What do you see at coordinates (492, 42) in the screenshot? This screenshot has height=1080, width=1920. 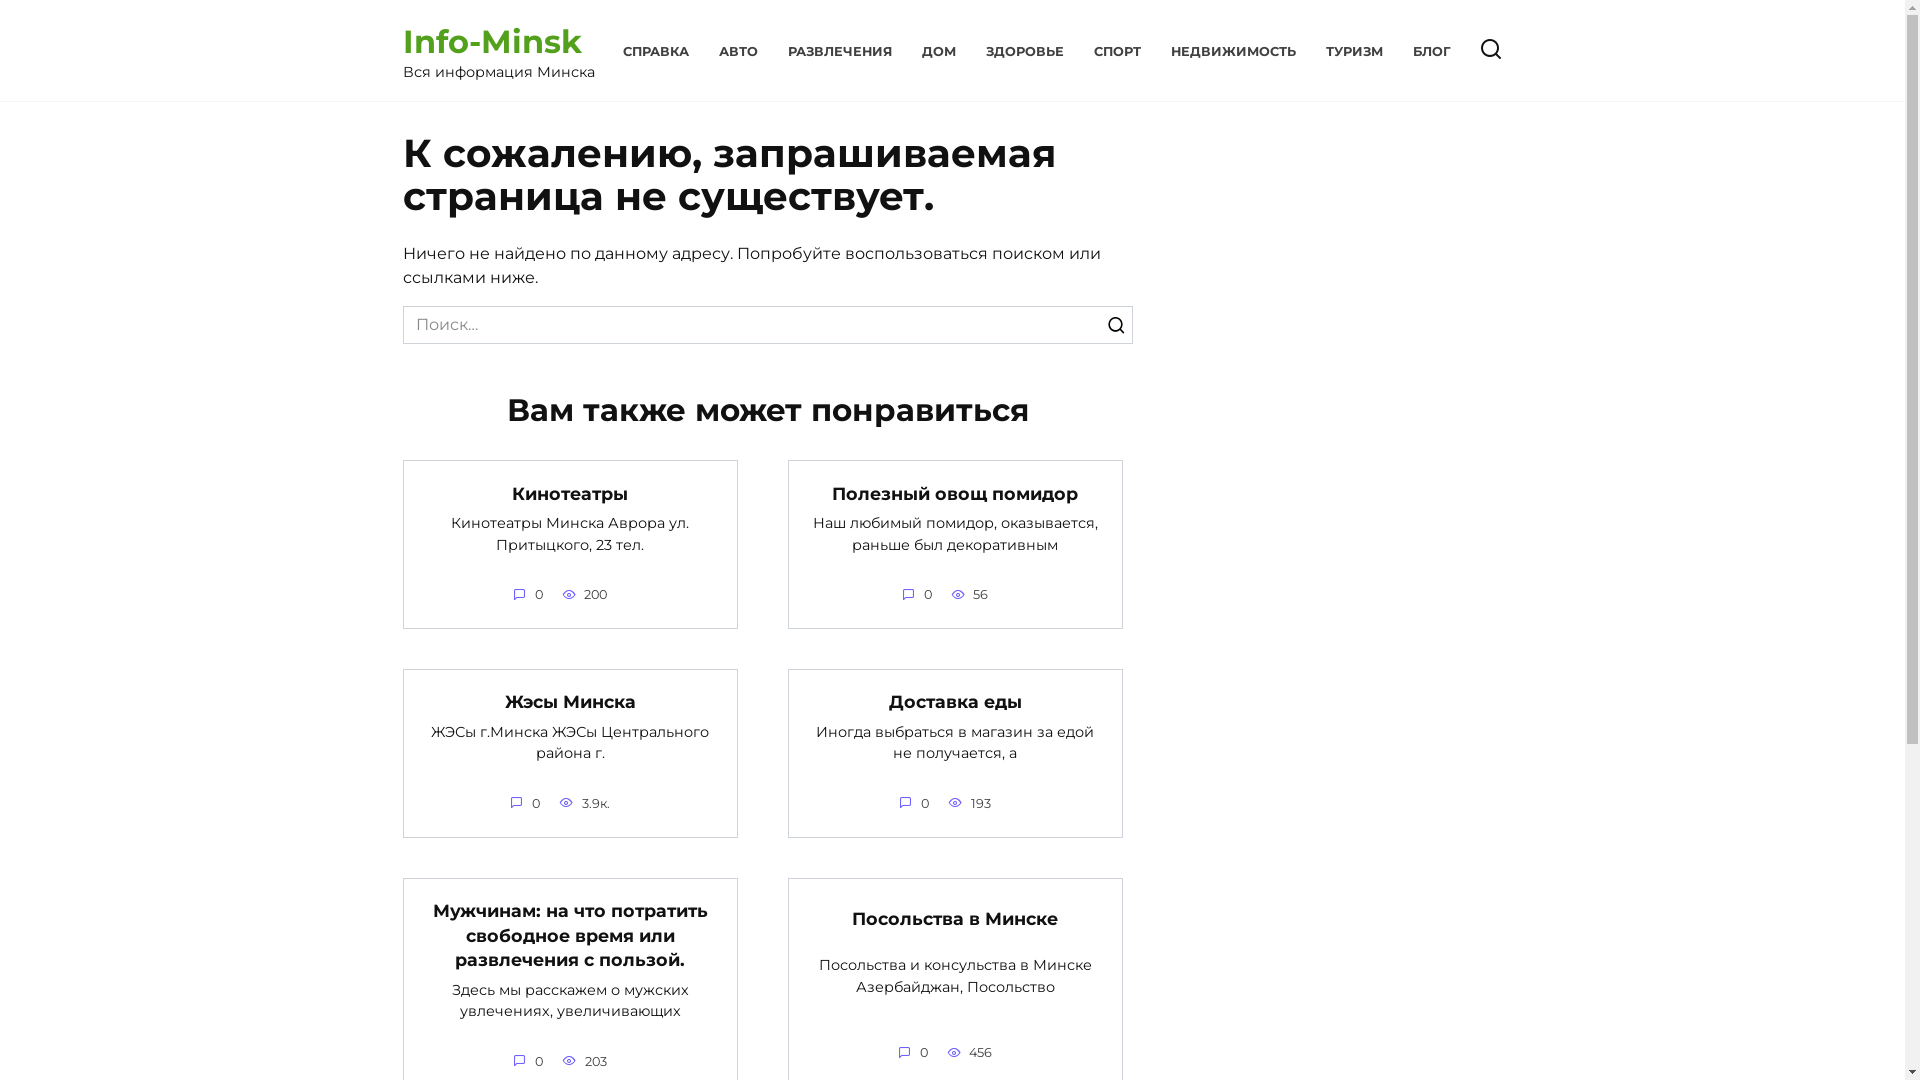 I see `Info-Minsk` at bounding box center [492, 42].